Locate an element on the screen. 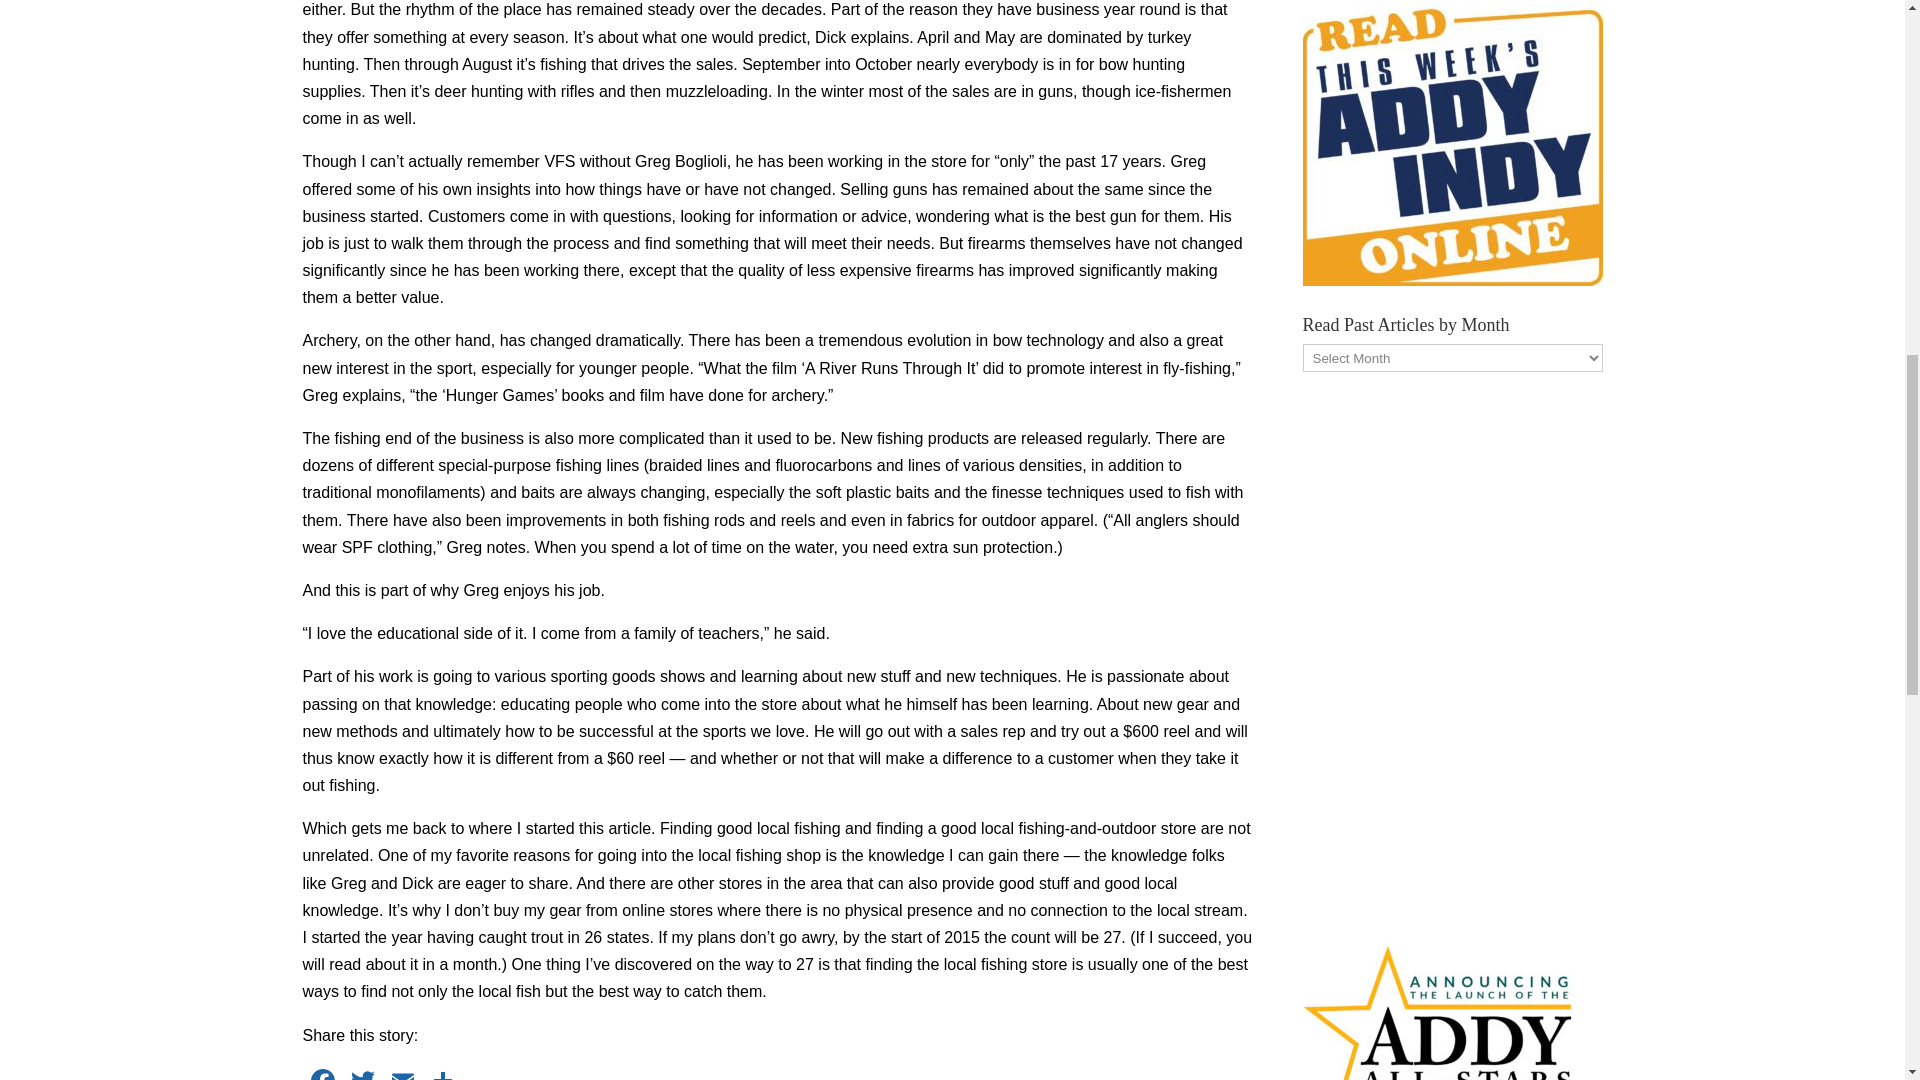 The image size is (1920, 1080). Email is located at coordinates (402, 1072).